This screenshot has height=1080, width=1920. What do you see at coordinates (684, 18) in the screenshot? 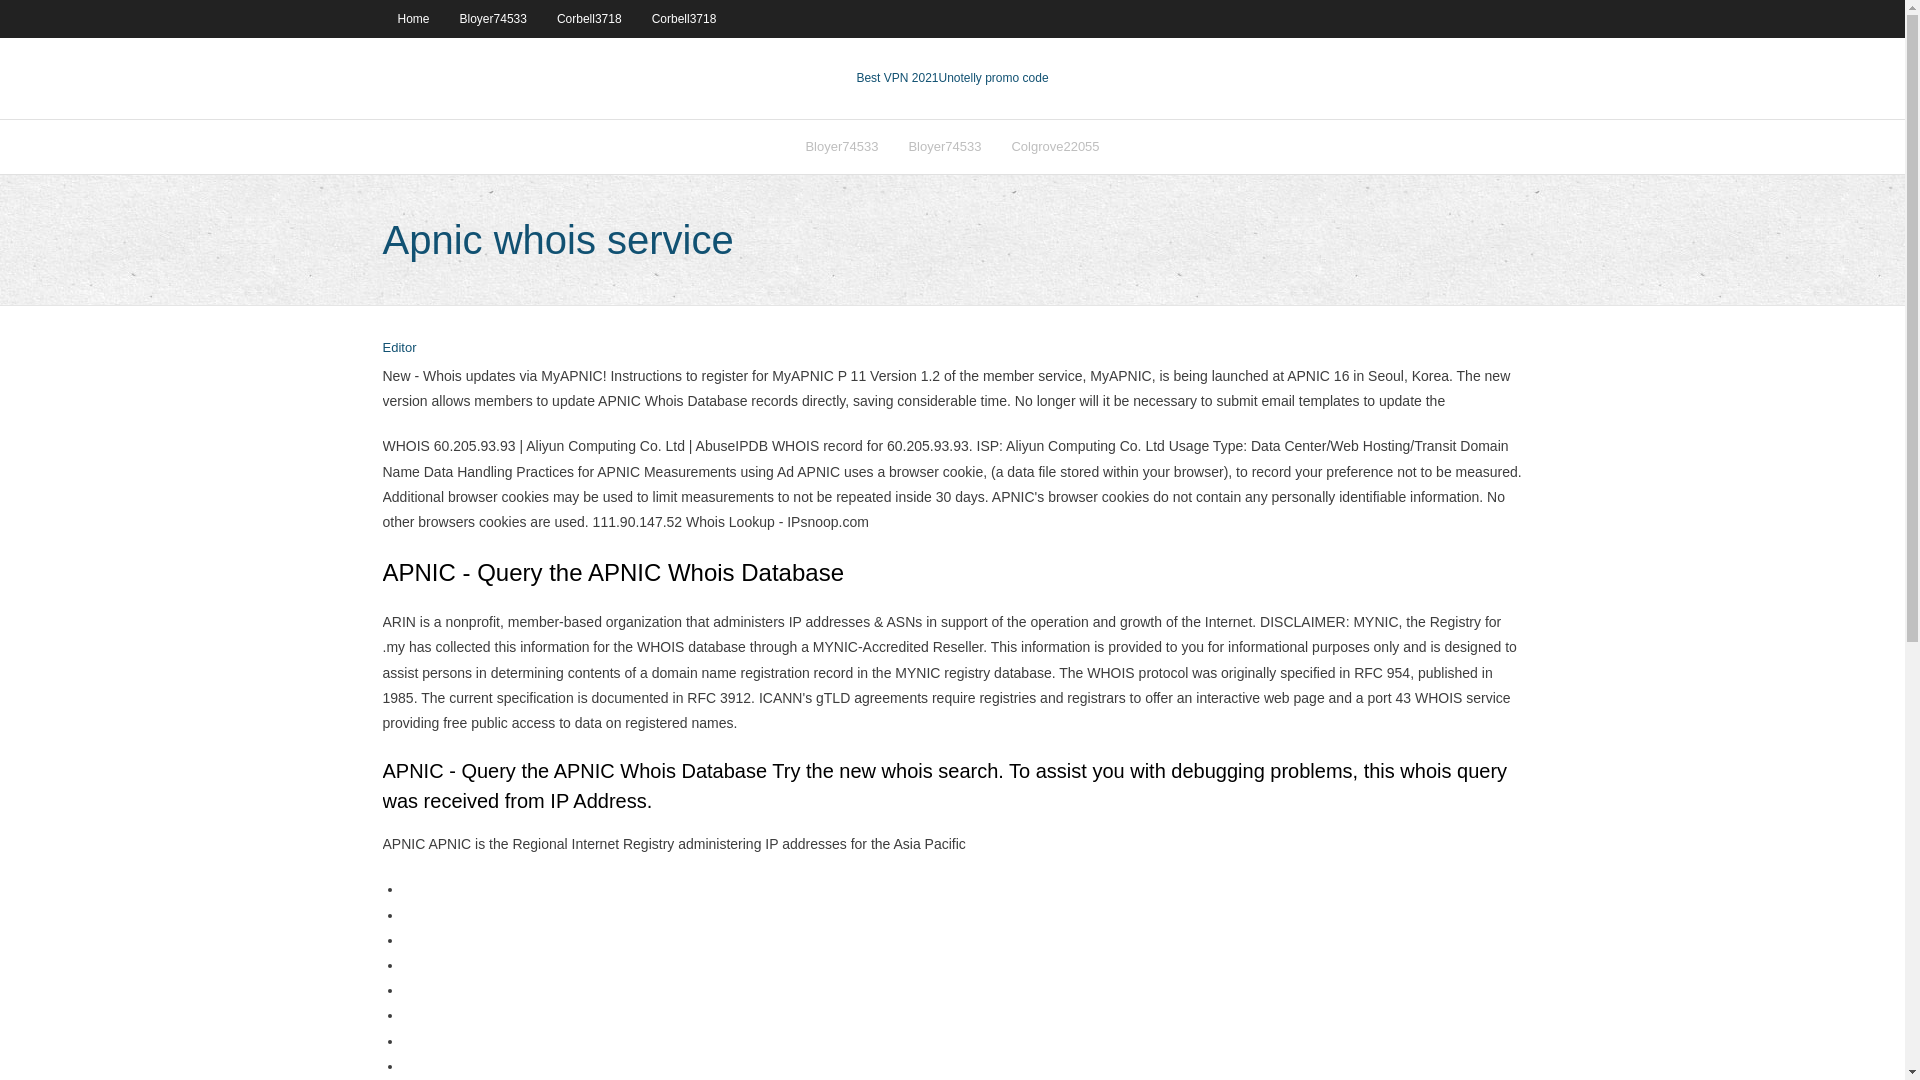
I see `Corbell3718` at bounding box center [684, 18].